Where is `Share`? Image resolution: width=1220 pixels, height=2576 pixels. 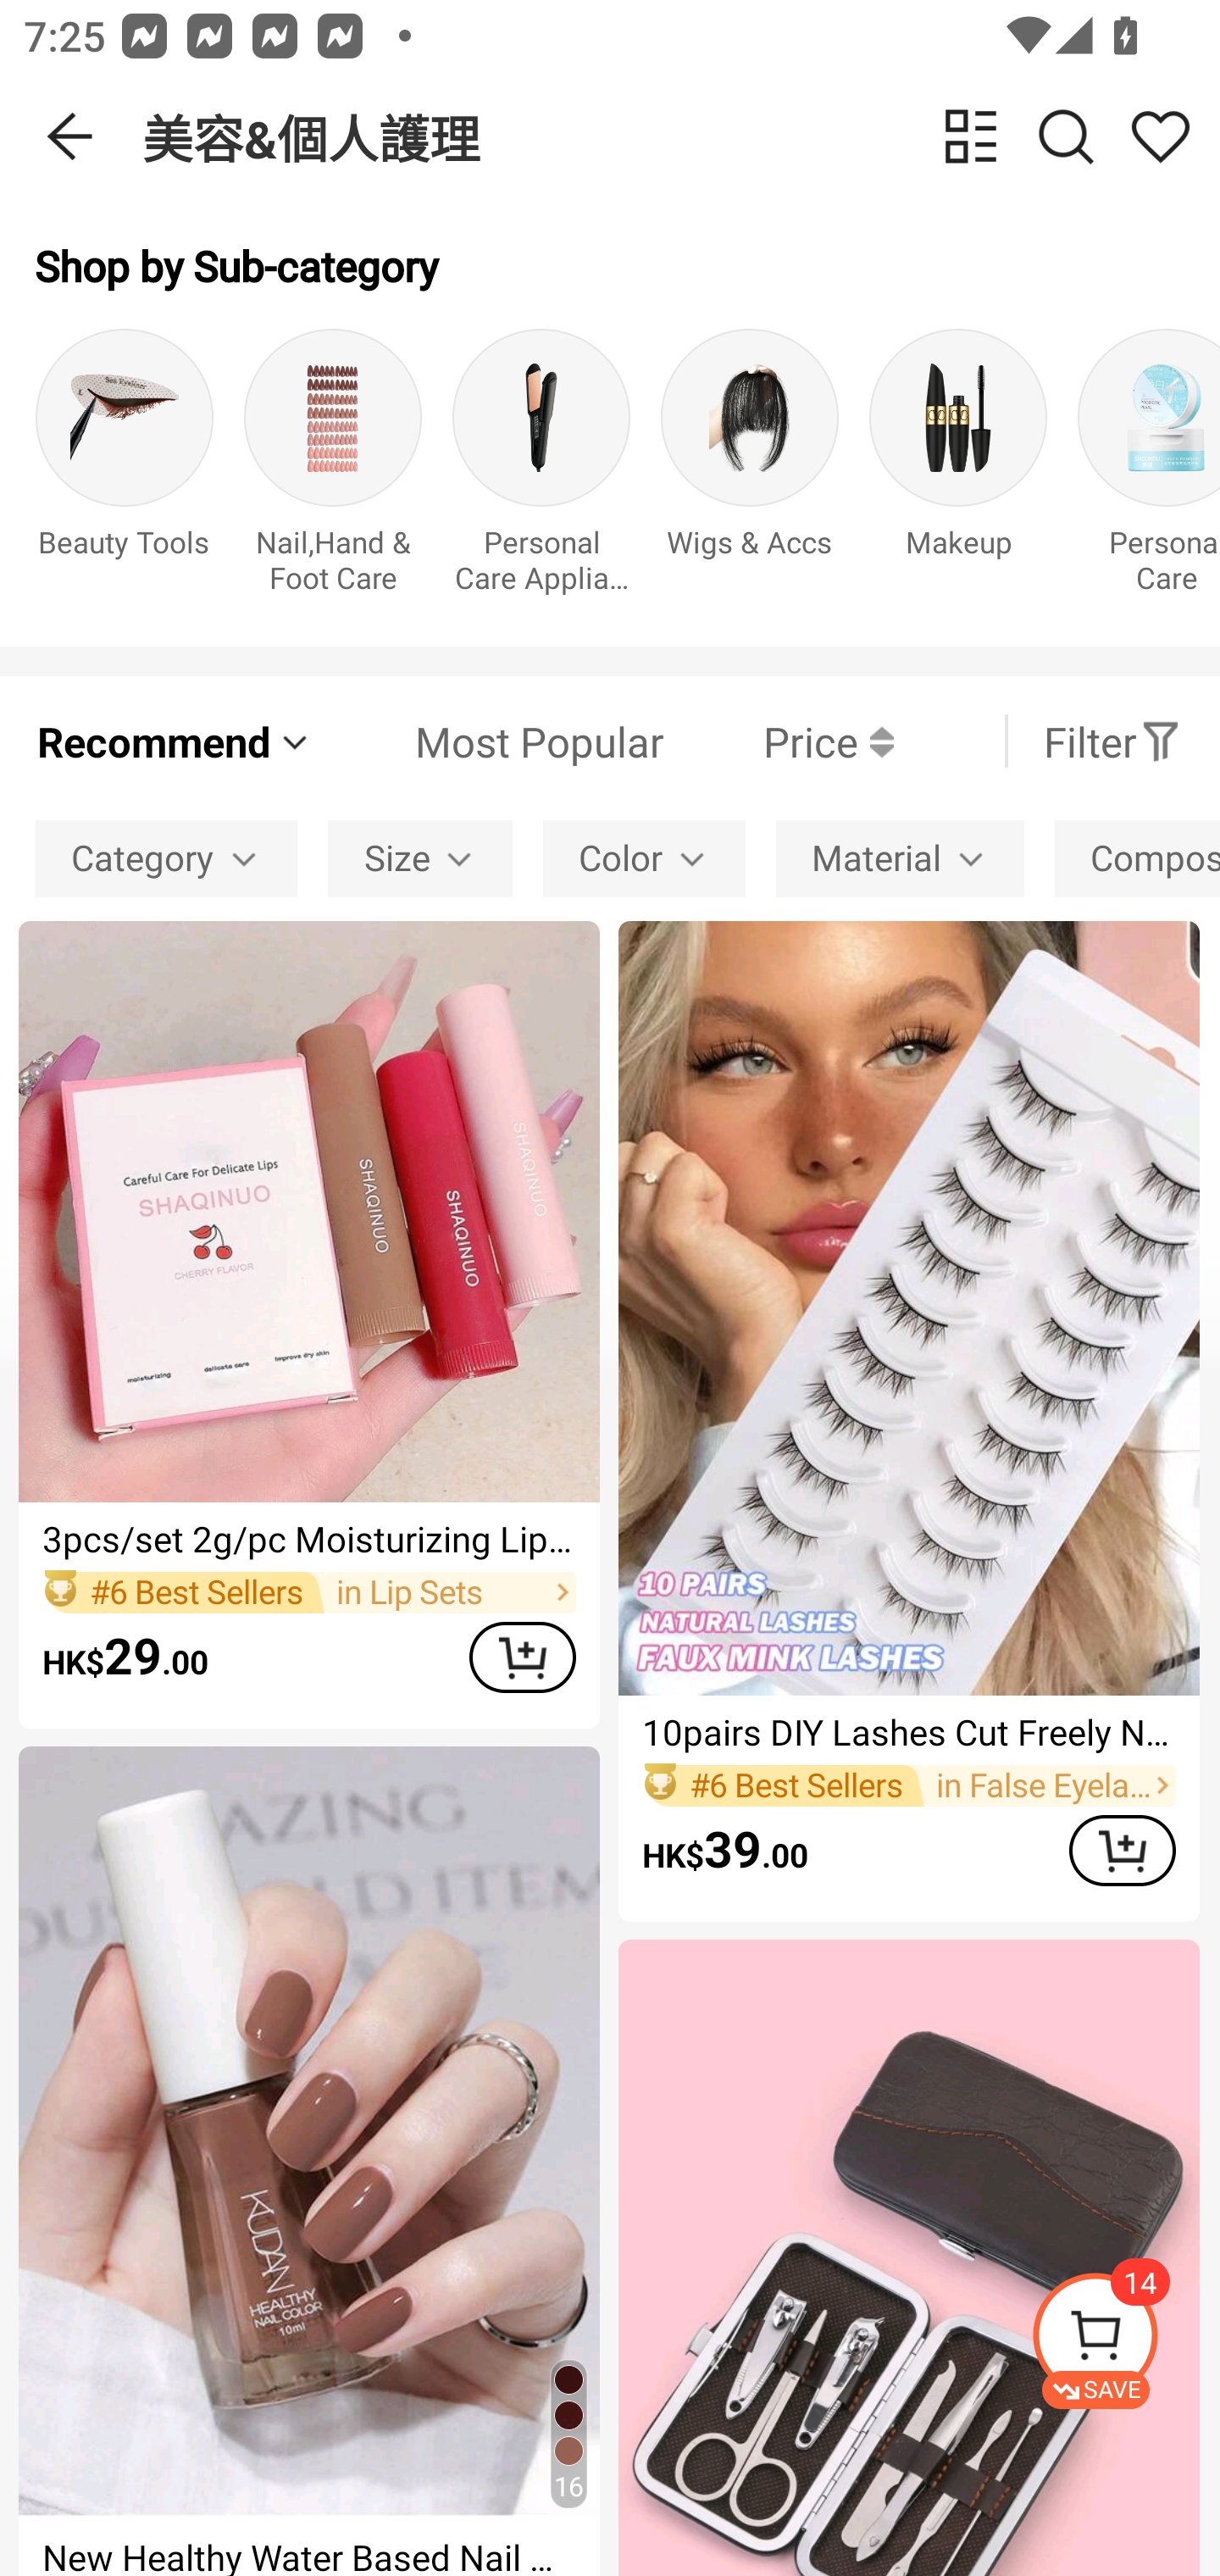 Share is located at coordinates (1160, 136).